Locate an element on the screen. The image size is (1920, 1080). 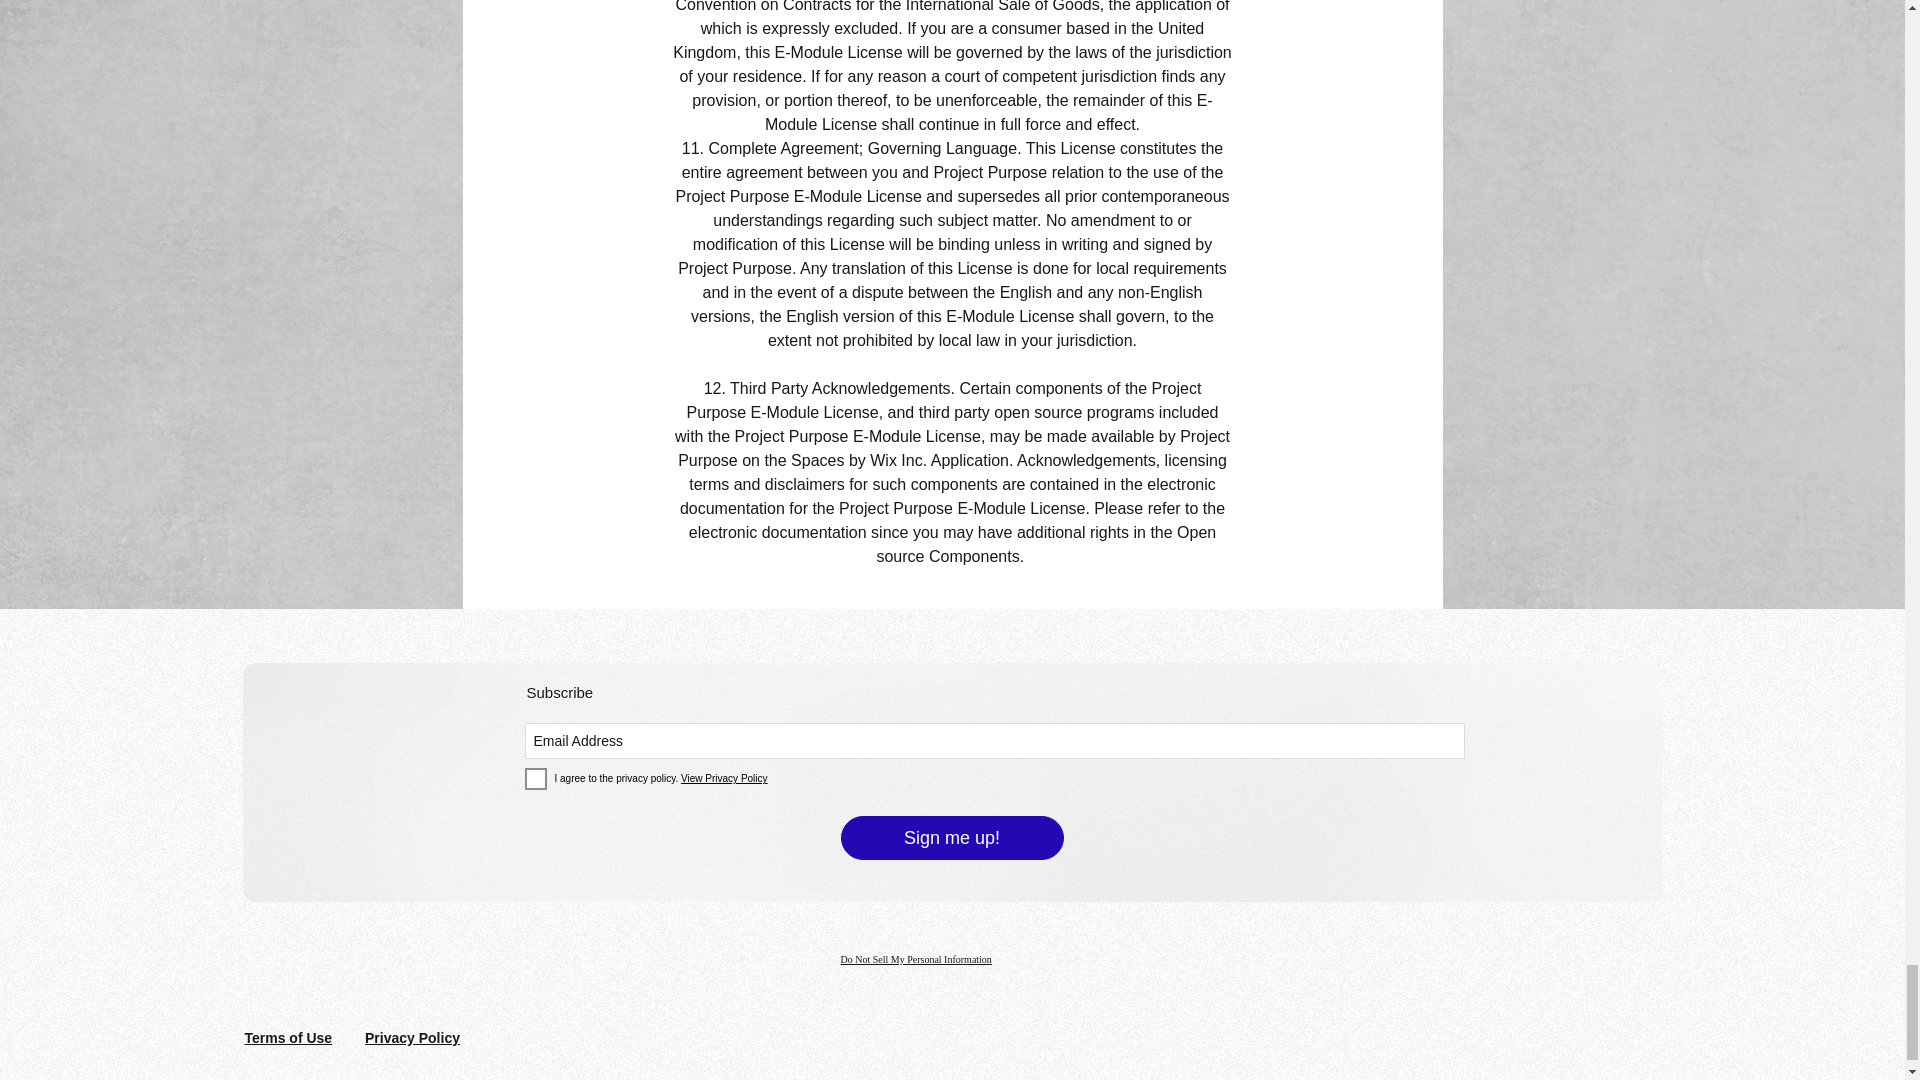
Sign me up! is located at coordinates (952, 838).